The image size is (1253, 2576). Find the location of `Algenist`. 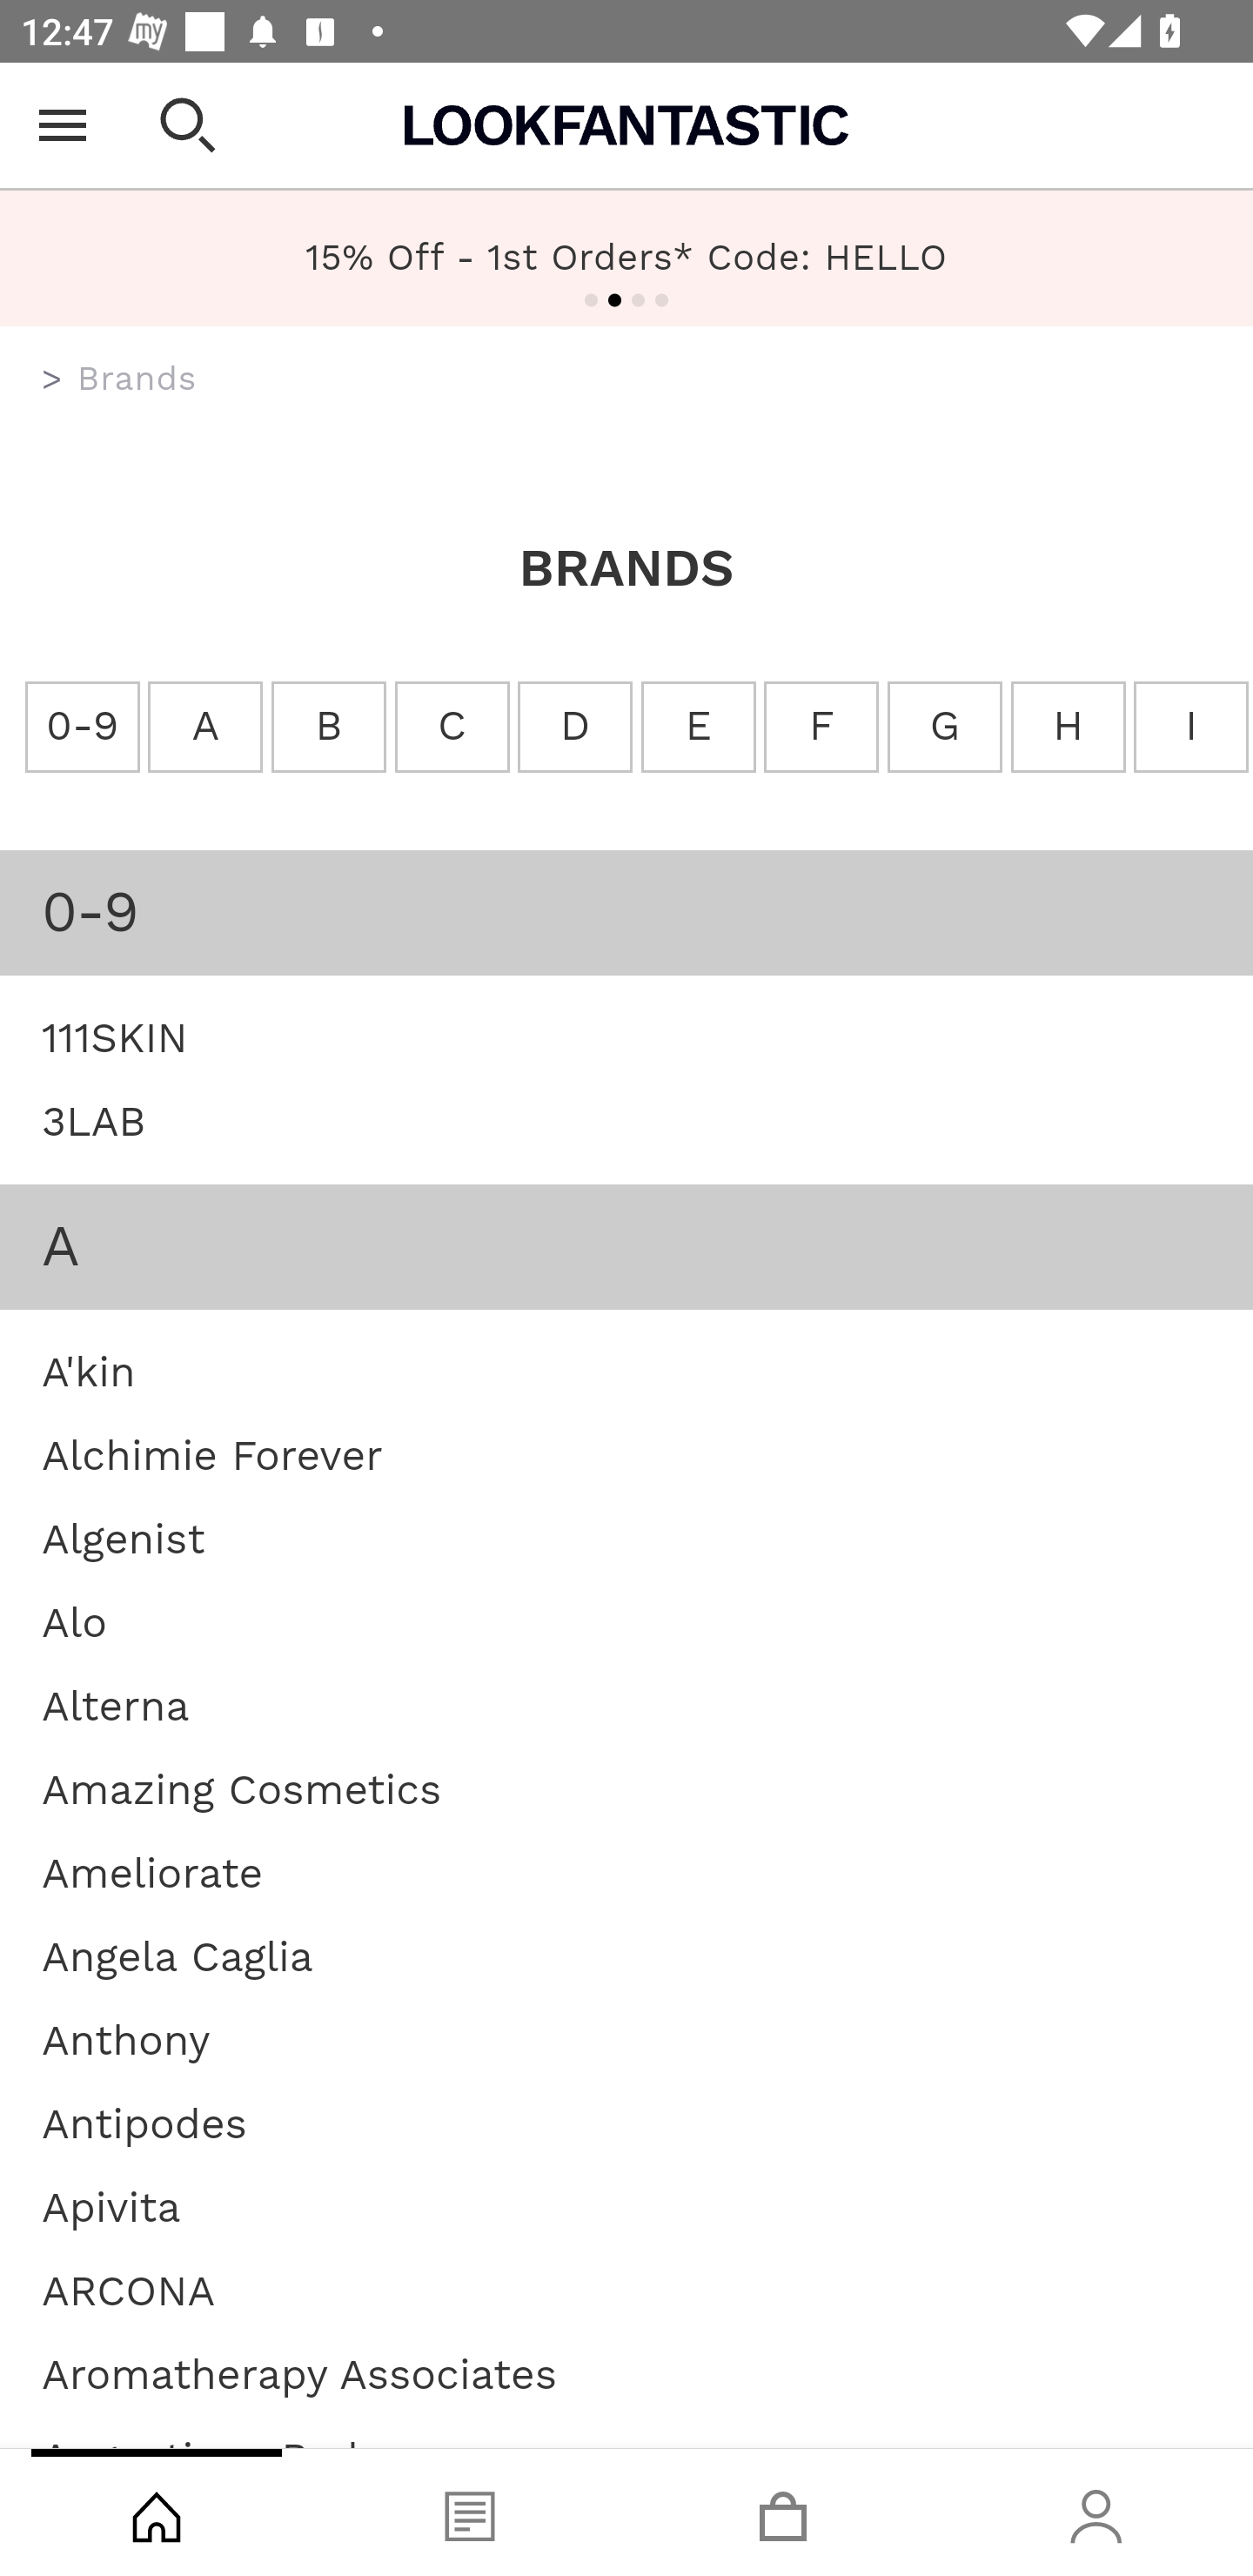

Algenist is located at coordinates (124, 1537).